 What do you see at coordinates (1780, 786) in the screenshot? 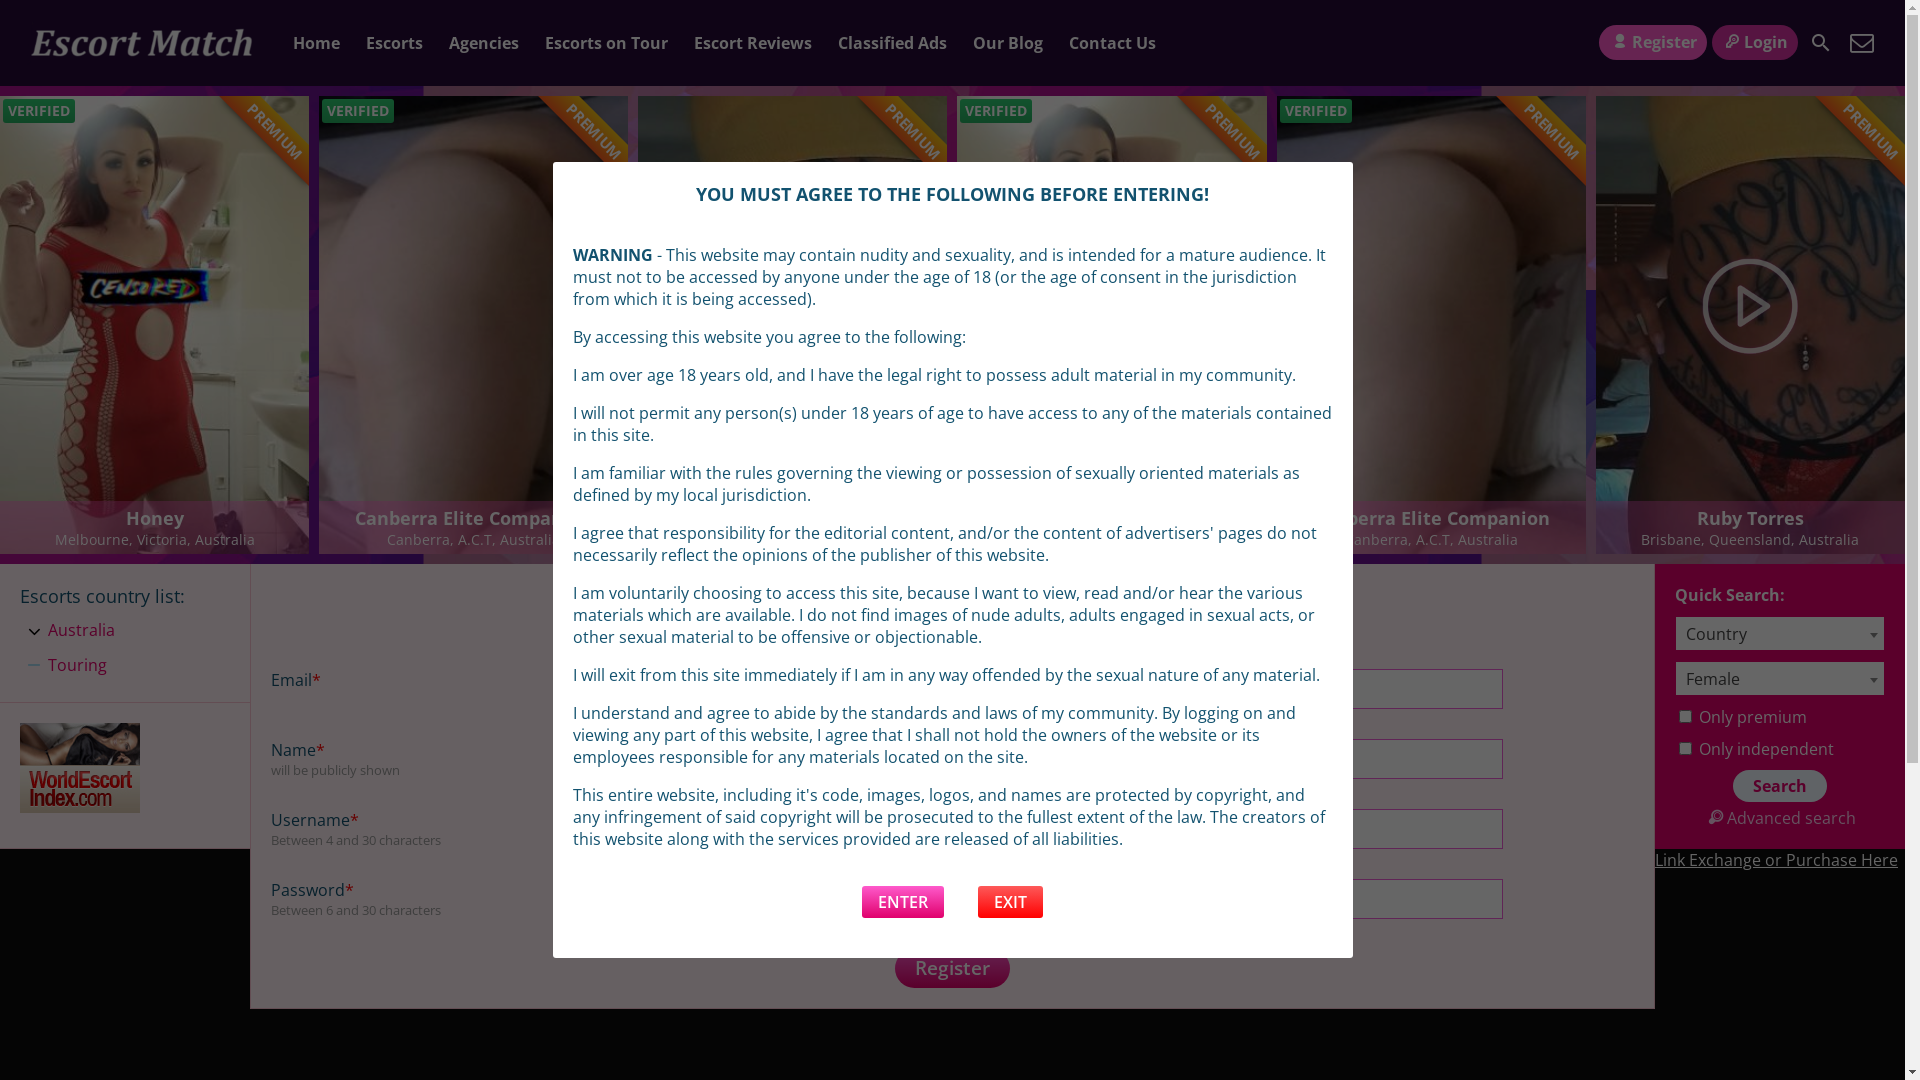
I see `Search` at bounding box center [1780, 786].